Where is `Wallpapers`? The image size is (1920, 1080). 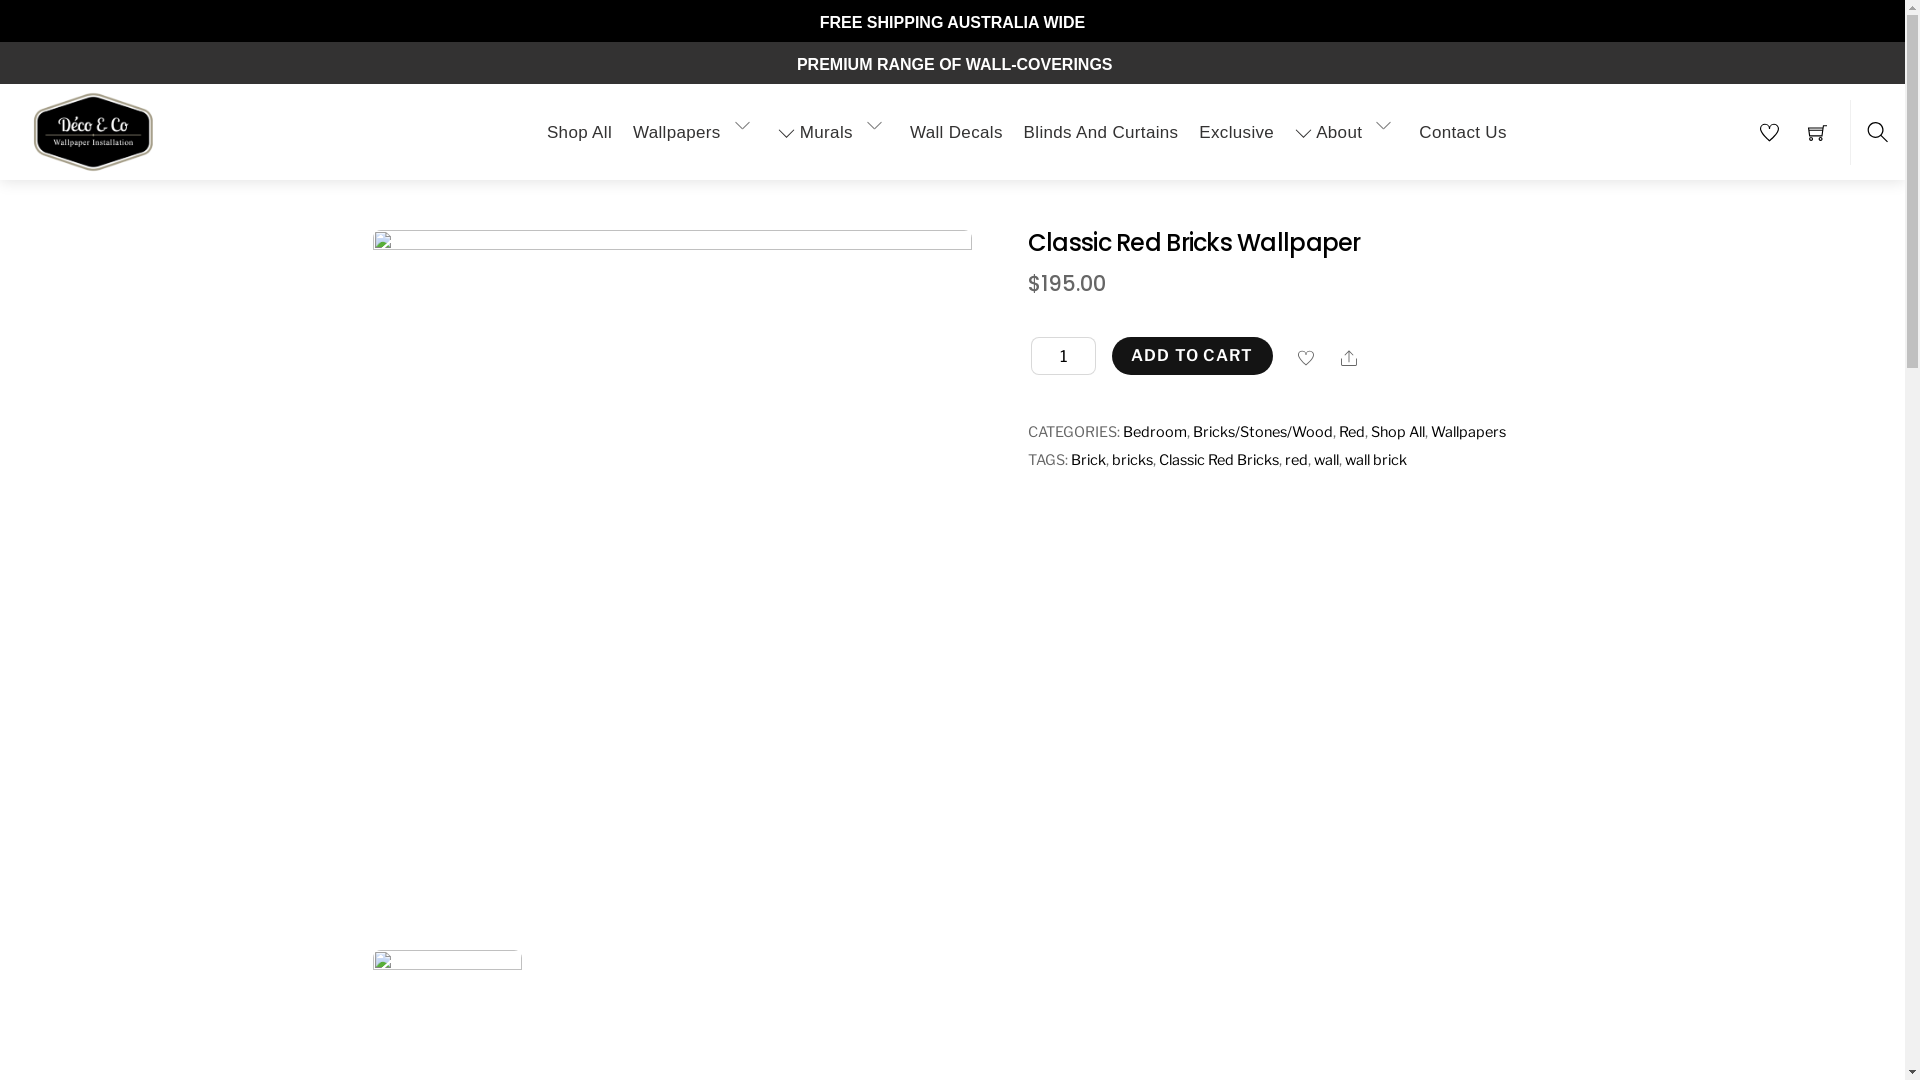 Wallpapers is located at coordinates (695, 126).